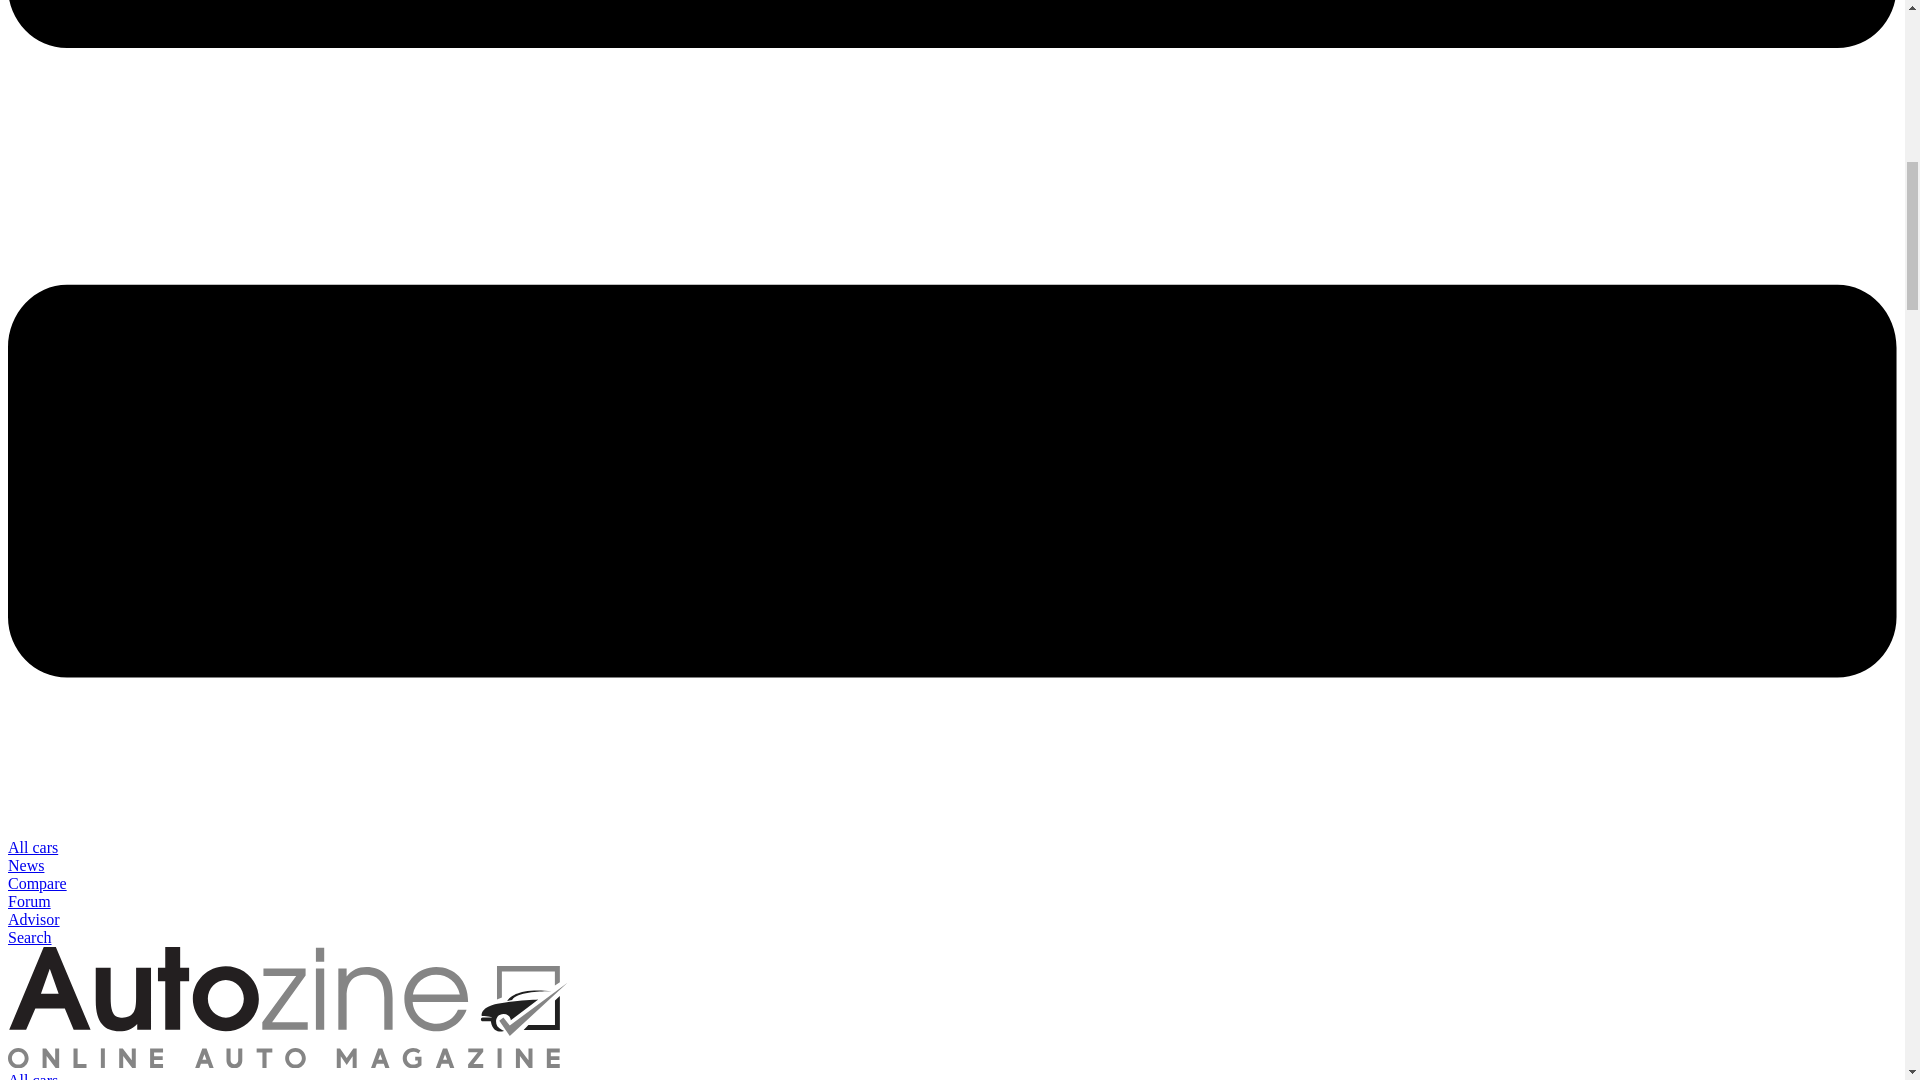 The image size is (1920, 1080). Describe the element at coordinates (33, 919) in the screenshot. I see `Advisor` at that location.